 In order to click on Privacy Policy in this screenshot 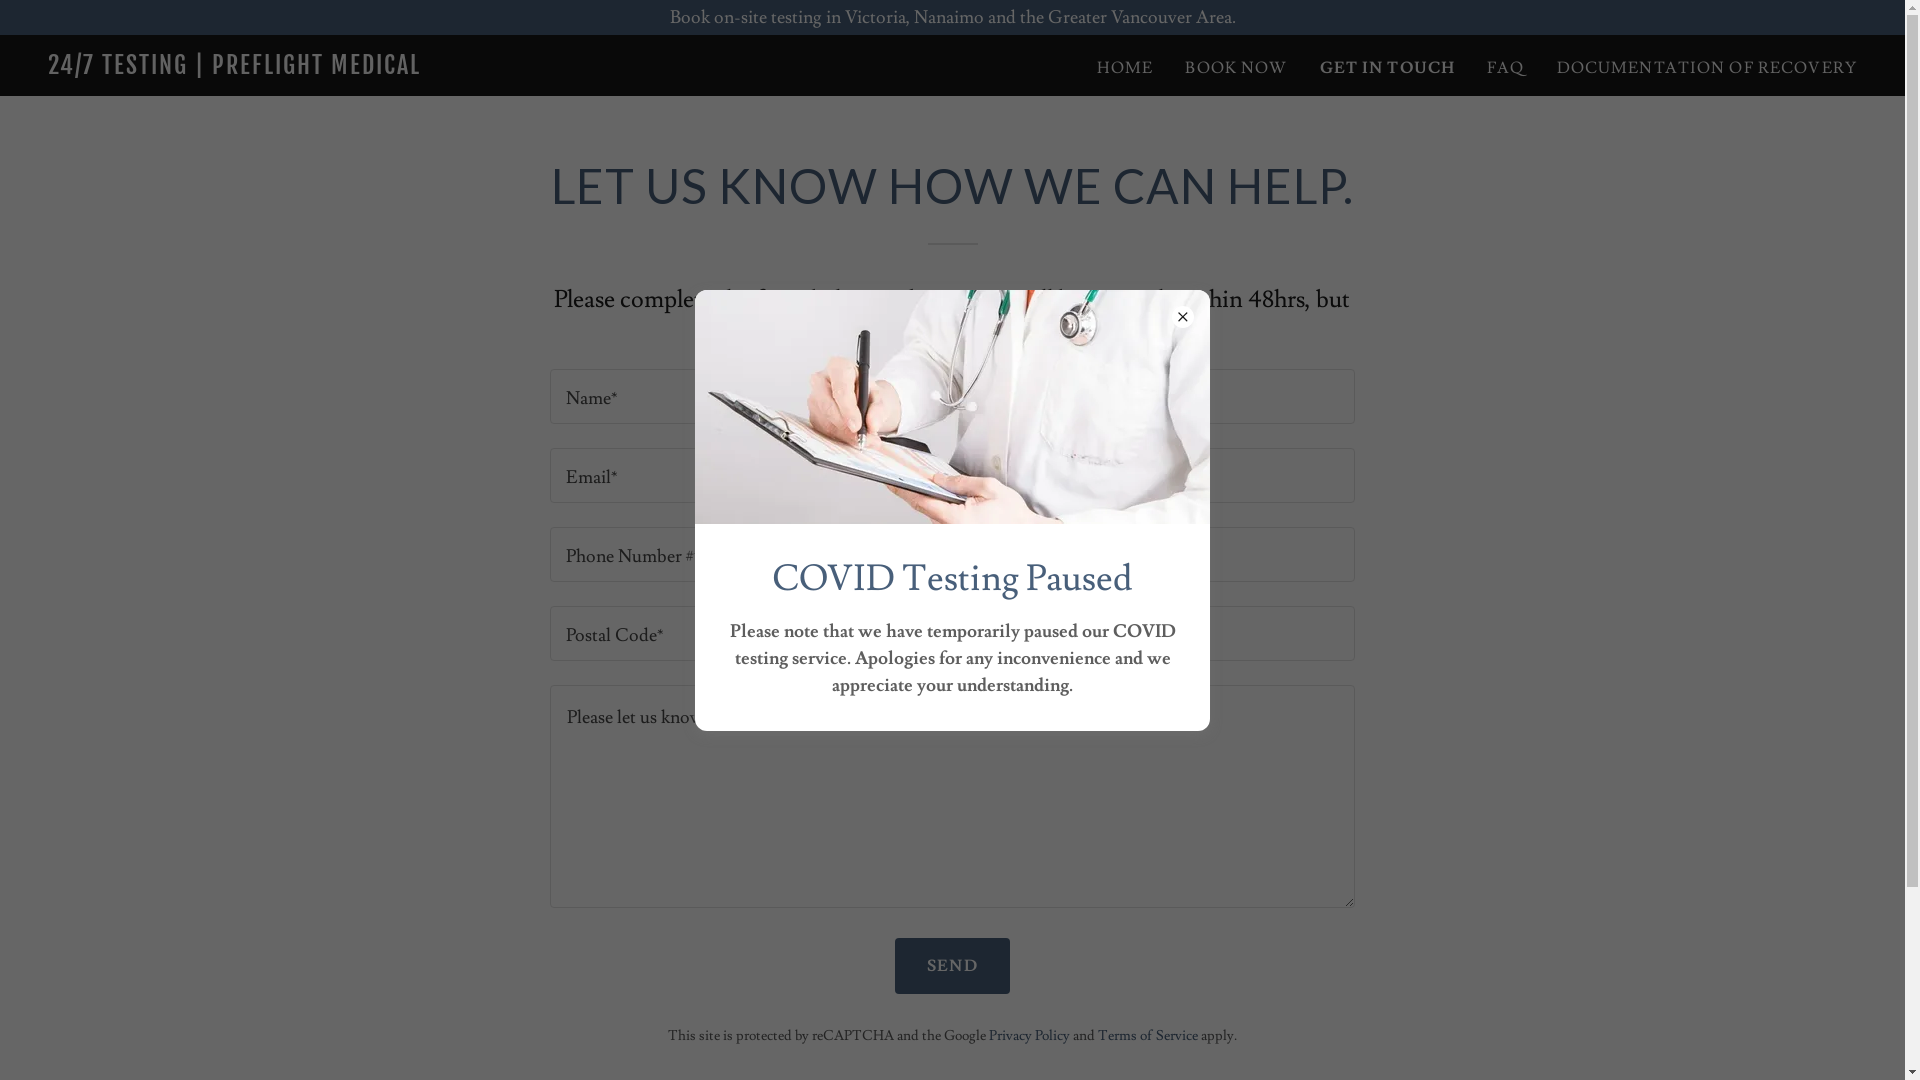, I will do `click(1030, 1036)`.